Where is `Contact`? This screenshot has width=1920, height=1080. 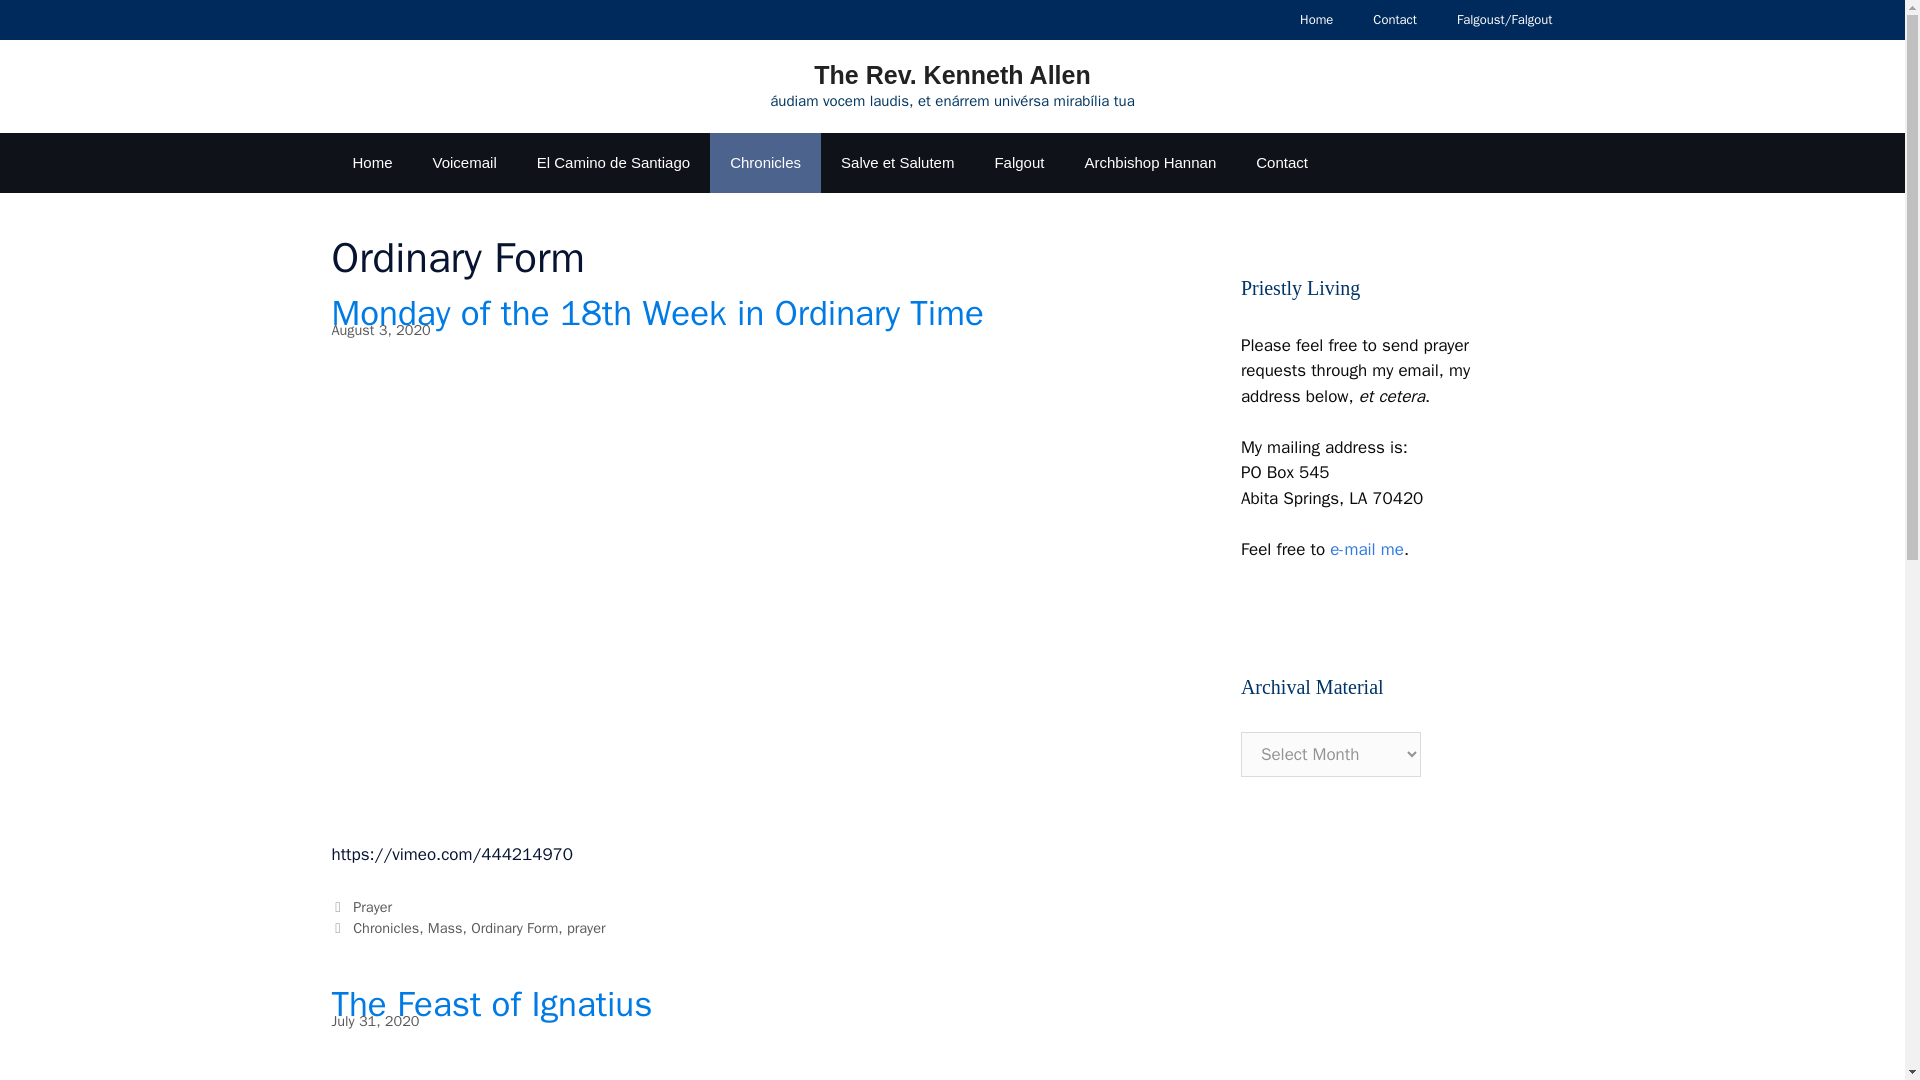
Contact is located at coordinates (1282, 162).